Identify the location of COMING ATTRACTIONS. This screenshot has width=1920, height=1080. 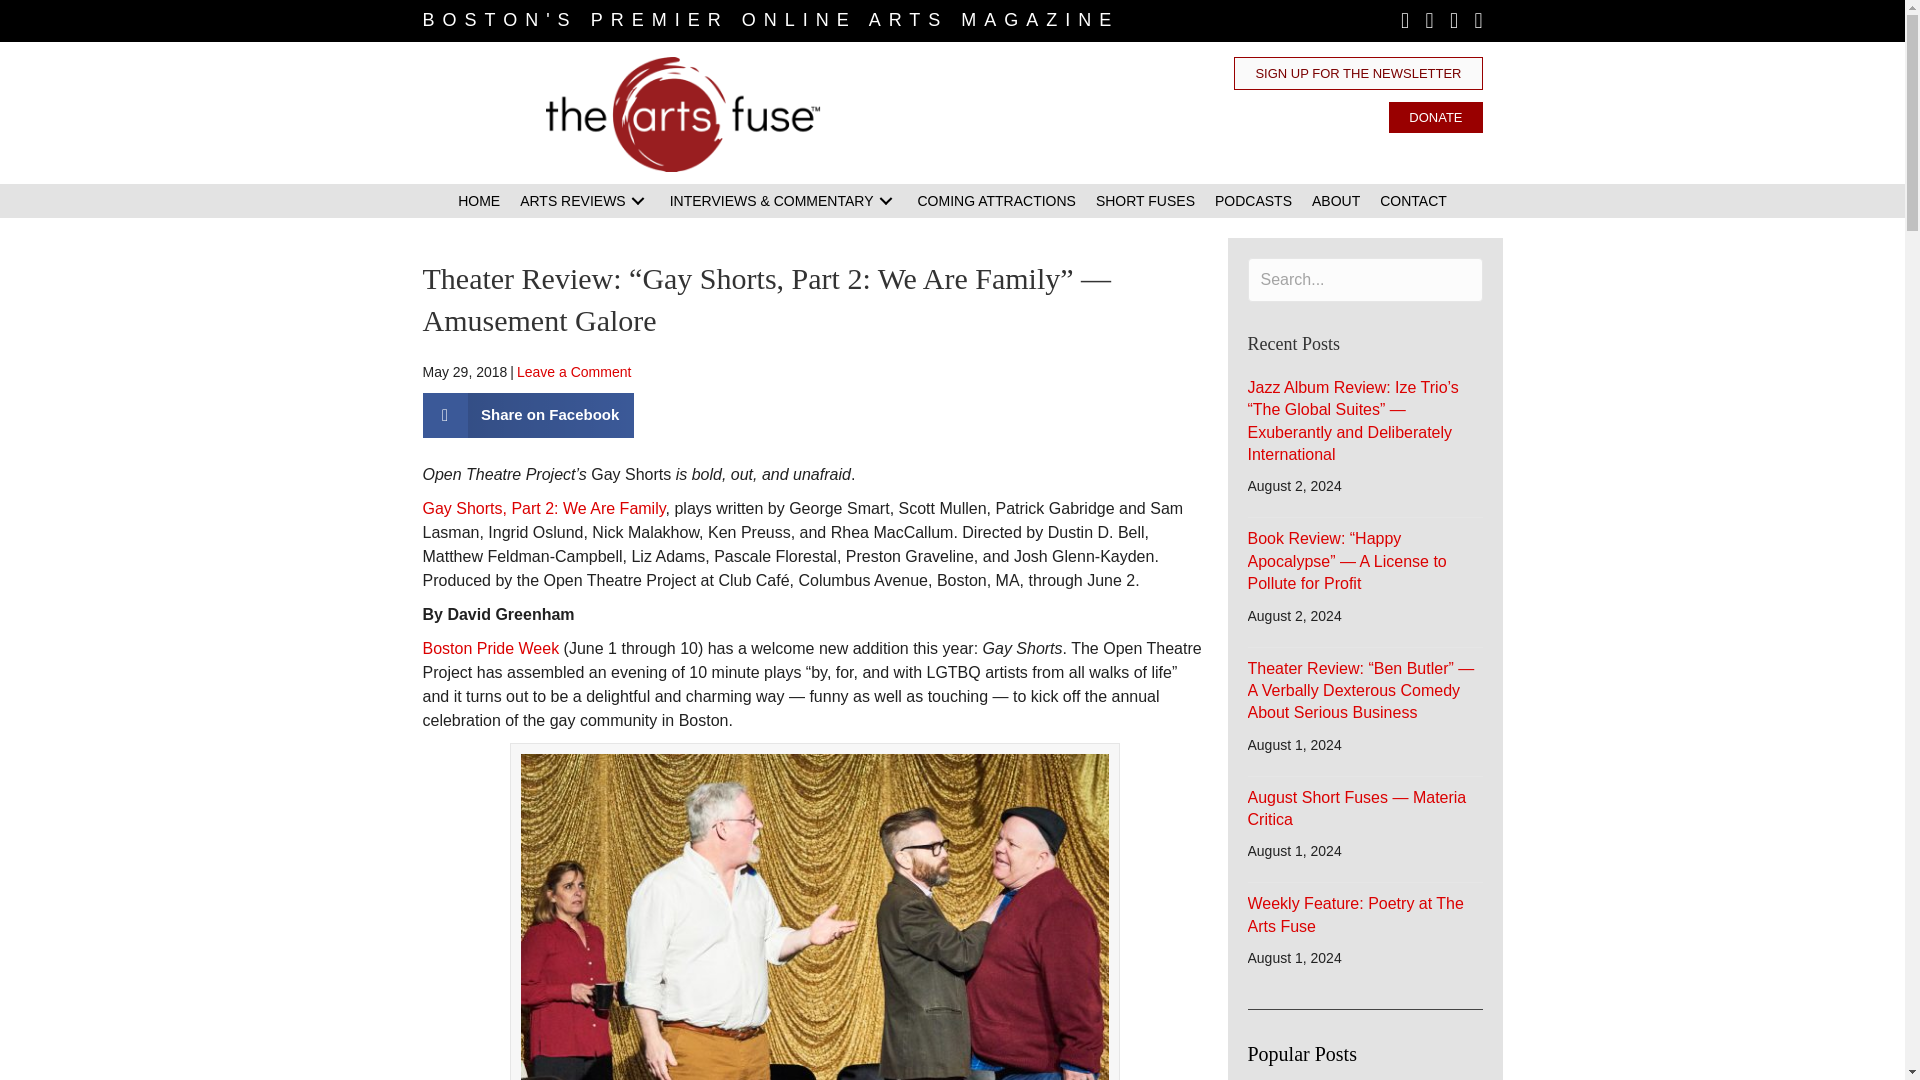
(997, 200).